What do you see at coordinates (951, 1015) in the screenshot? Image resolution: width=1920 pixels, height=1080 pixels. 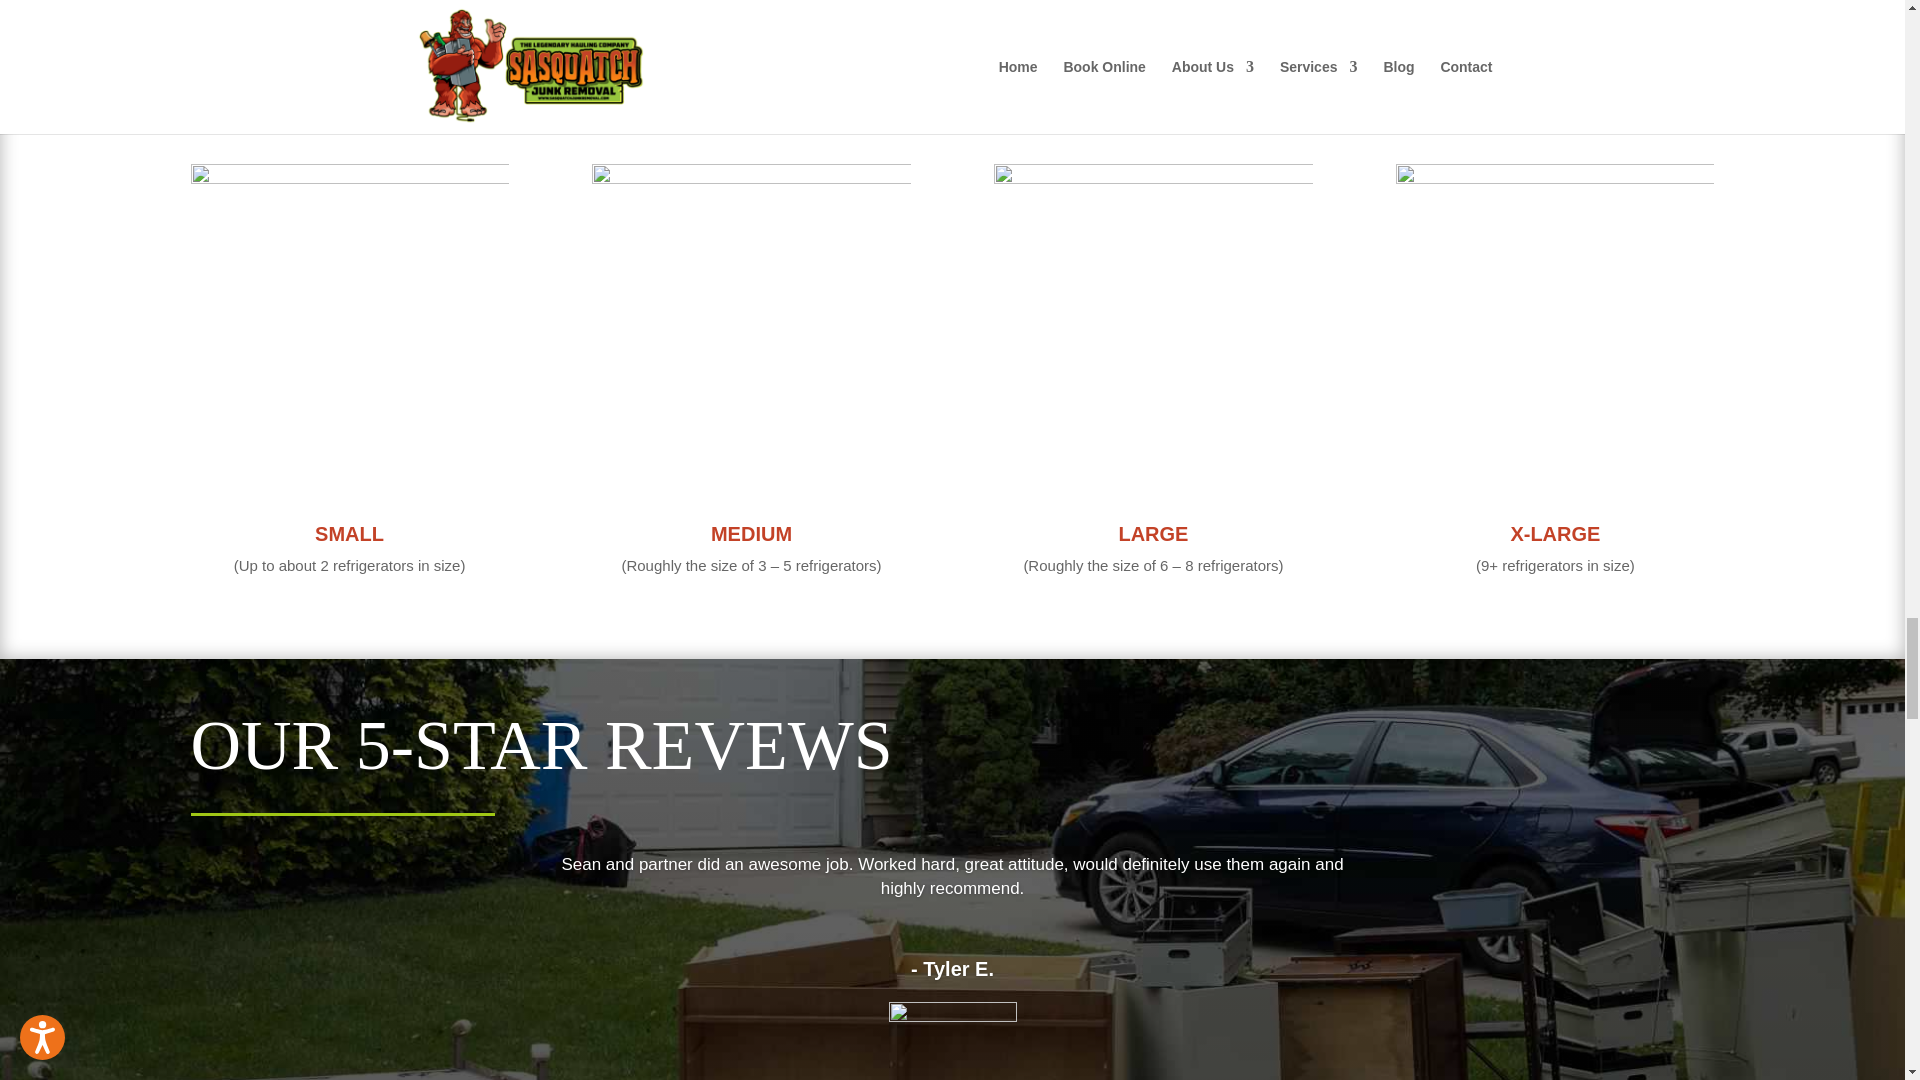 I see `Appliance Removal In Sultan, WA 1` at bounding box center [951, 1015].